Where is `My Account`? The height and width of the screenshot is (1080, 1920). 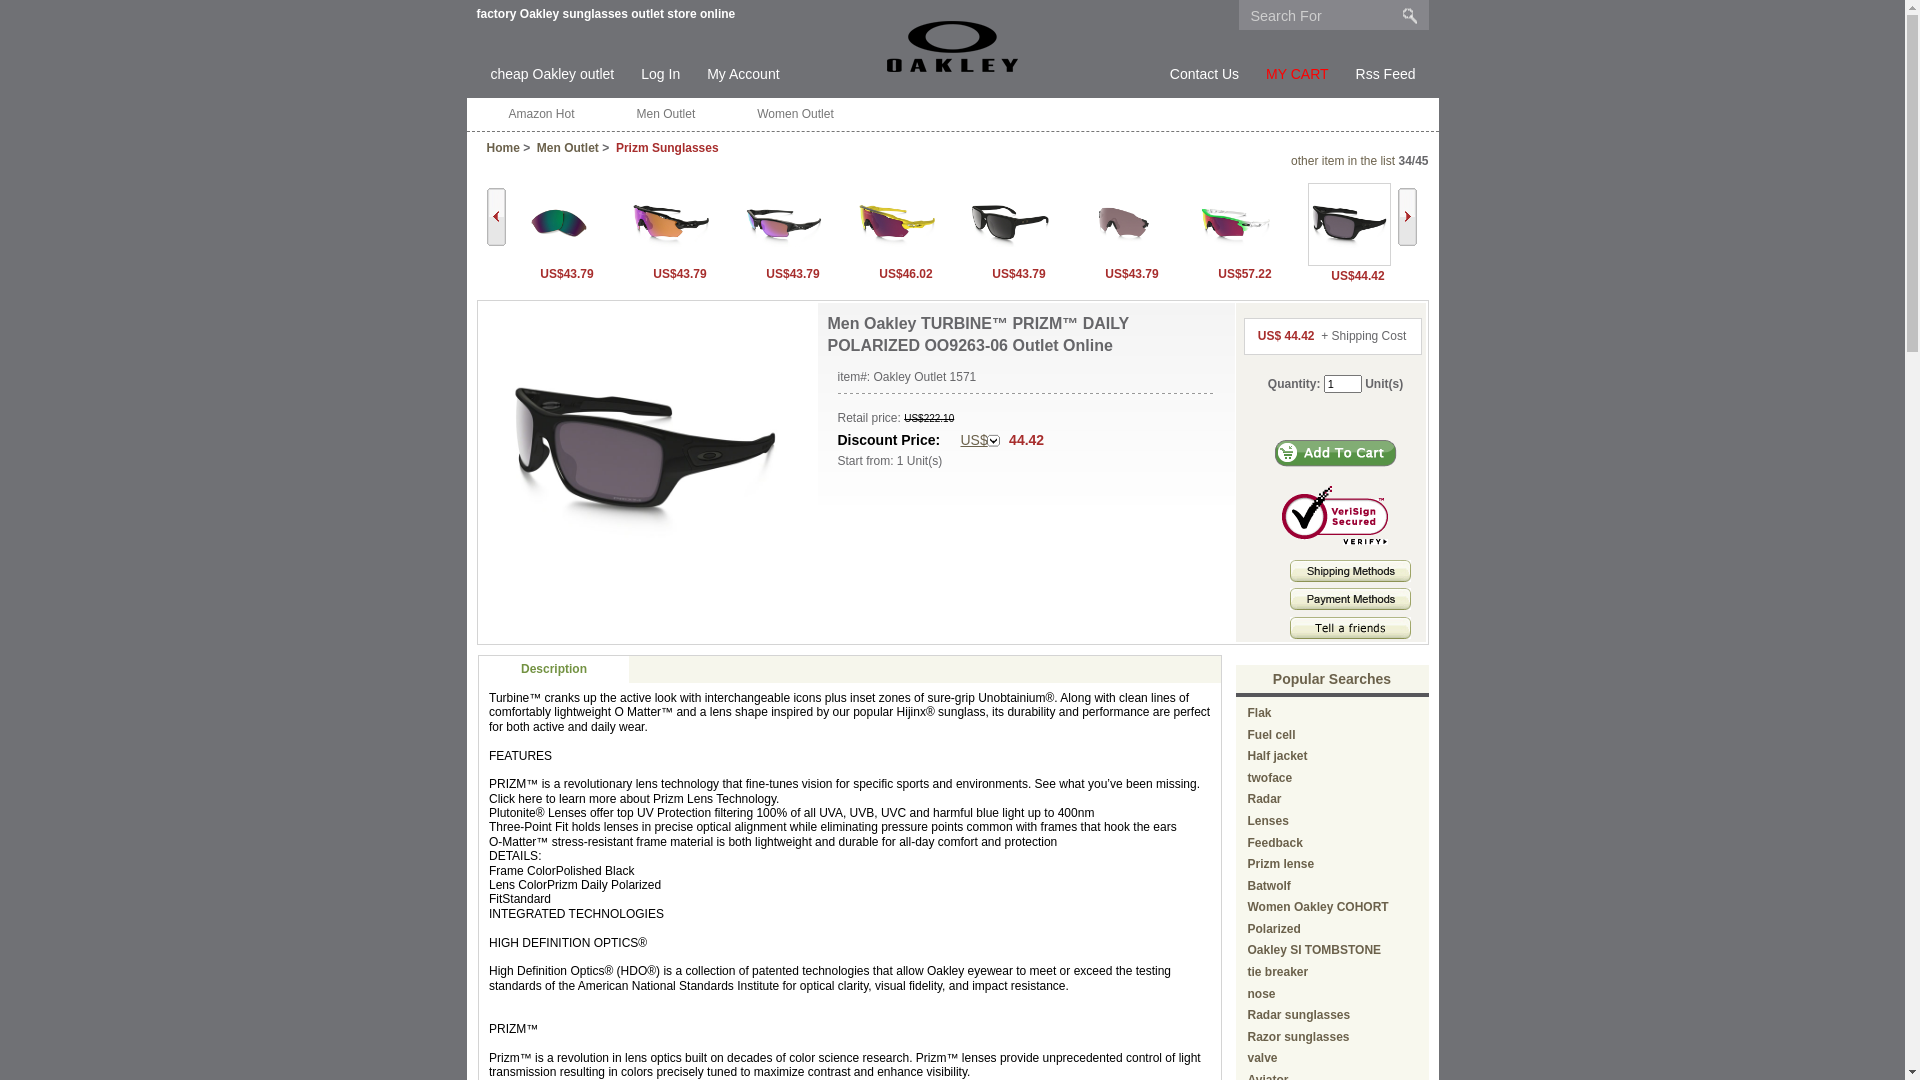
My Account is located at coordinates (743, 75).